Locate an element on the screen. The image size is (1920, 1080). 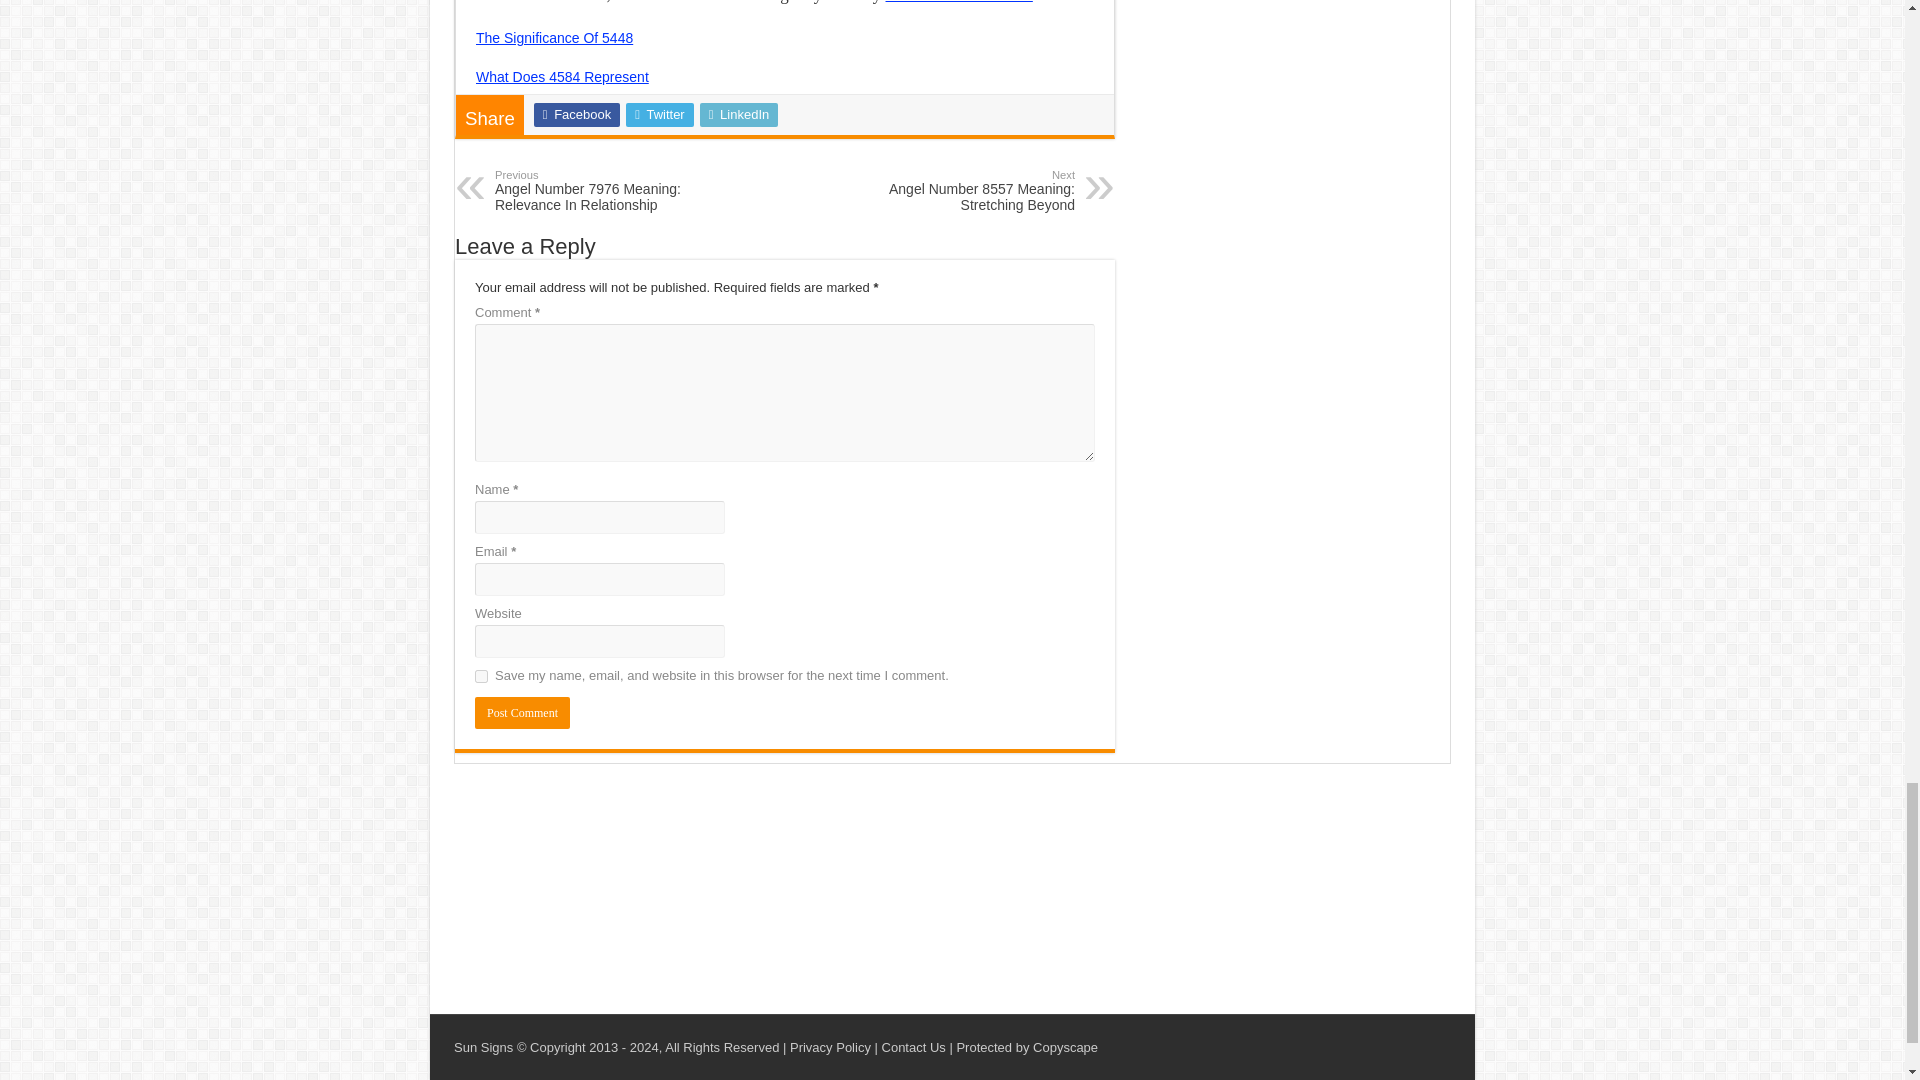
reason to smile in life is located at coordinates (958, 2).